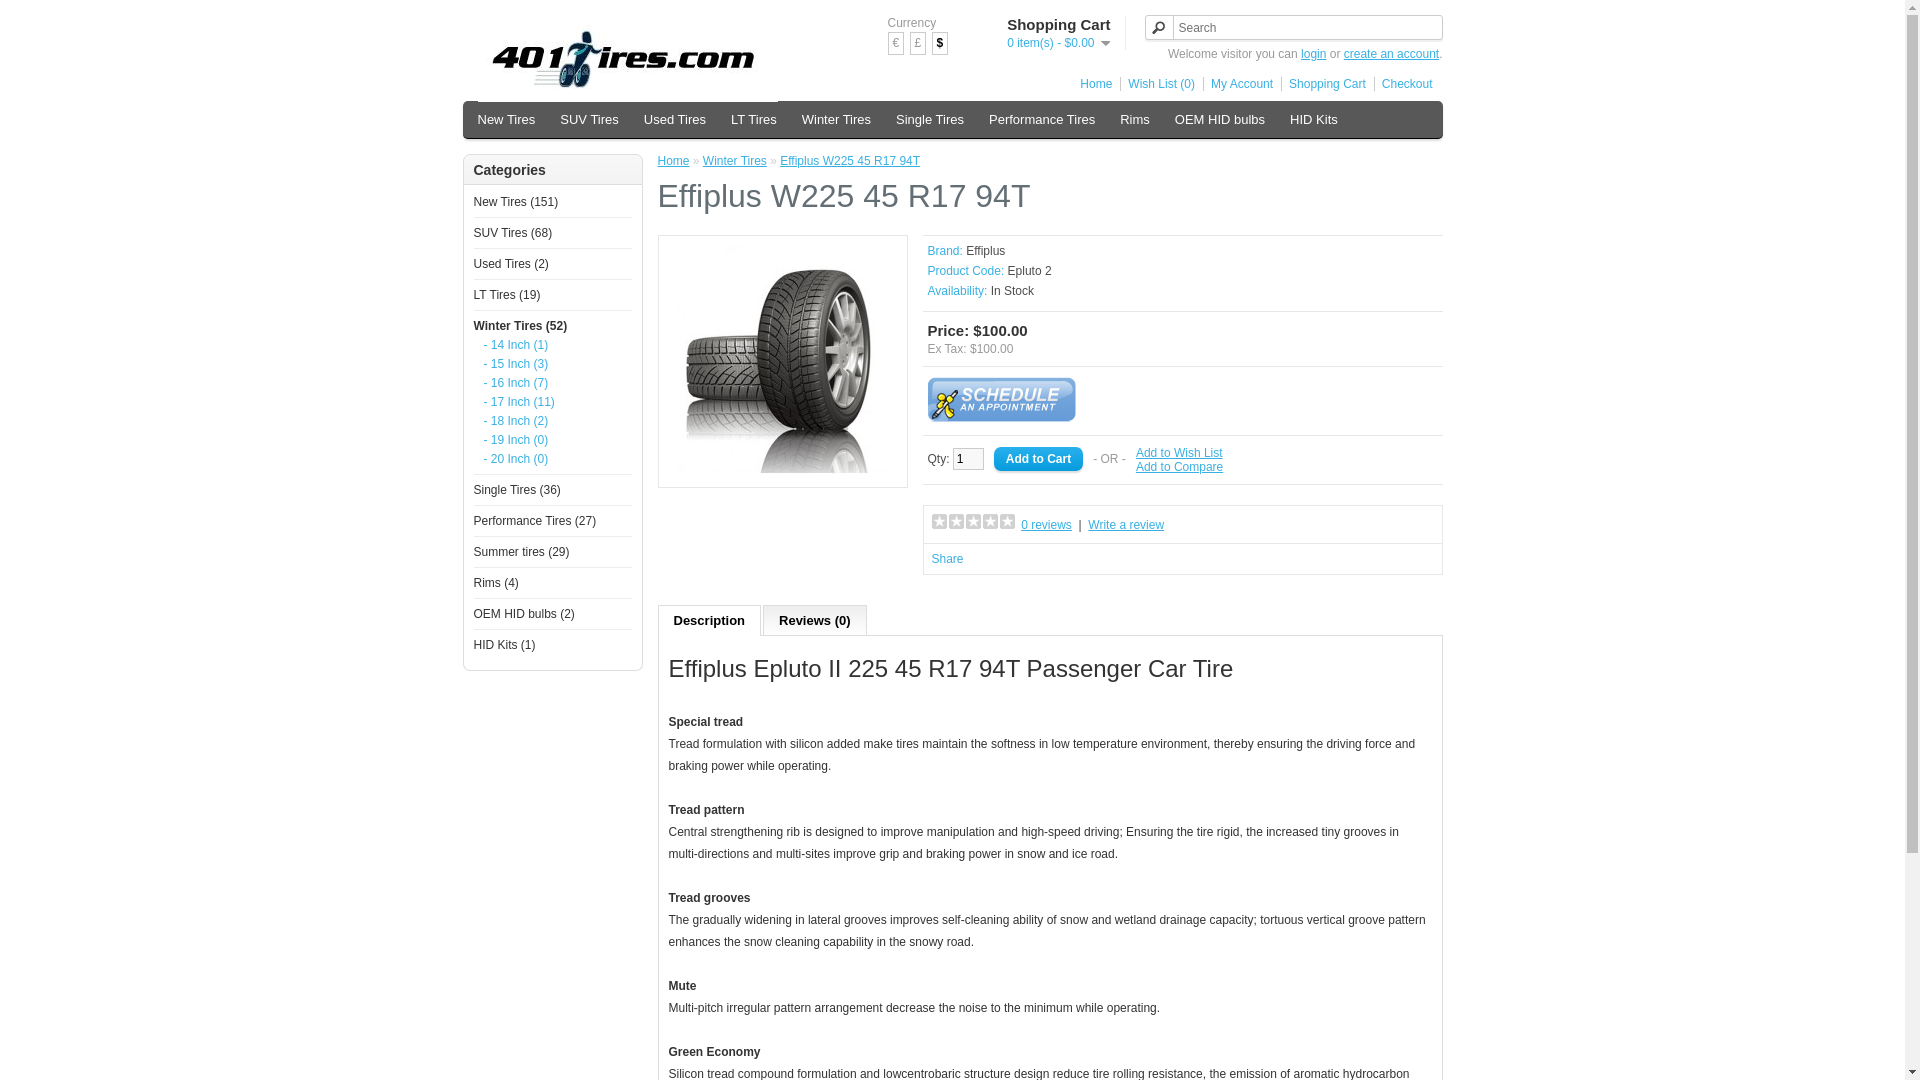 This screenshot has height=1080, width=1920. I want to click on Rims, so click(1135, 120).